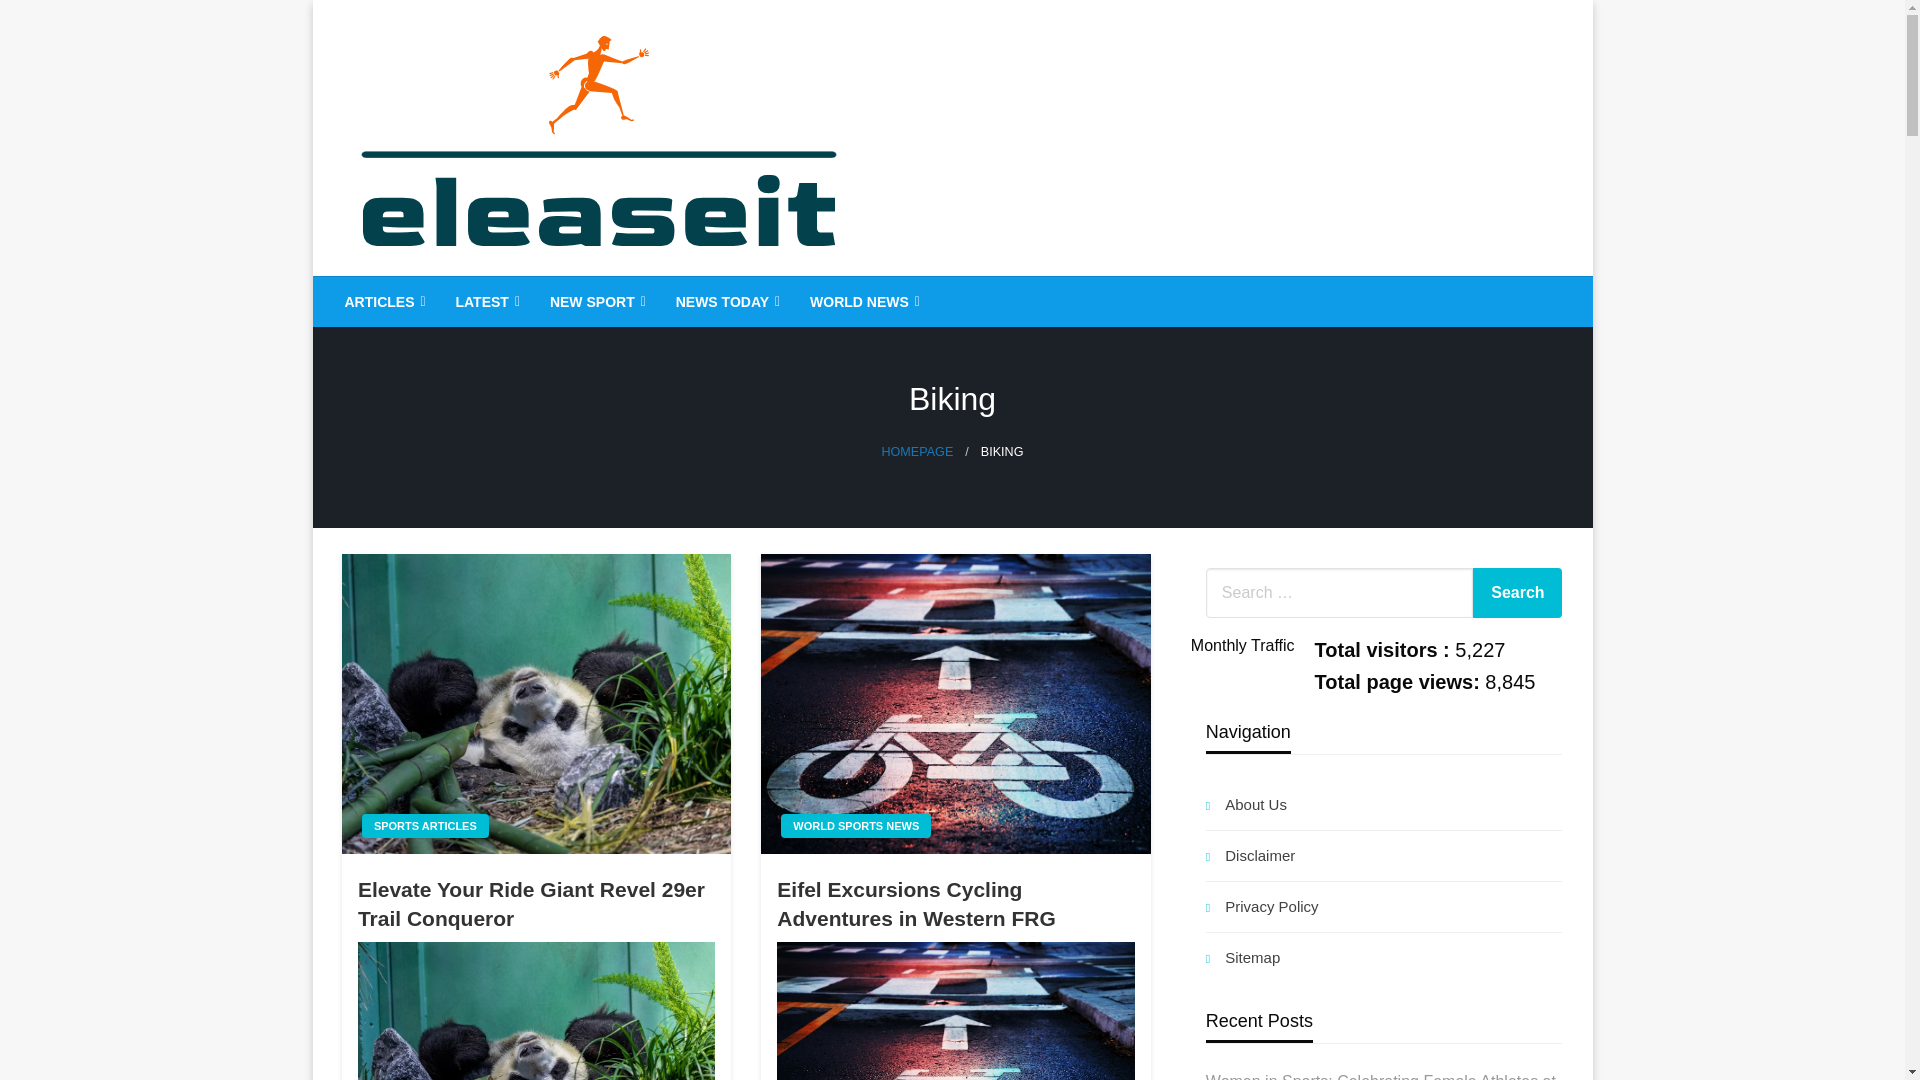 The width and height of the screenshot is (1920, 1080). I want to click on SPORTS ARTICLES, so click(426, 826).